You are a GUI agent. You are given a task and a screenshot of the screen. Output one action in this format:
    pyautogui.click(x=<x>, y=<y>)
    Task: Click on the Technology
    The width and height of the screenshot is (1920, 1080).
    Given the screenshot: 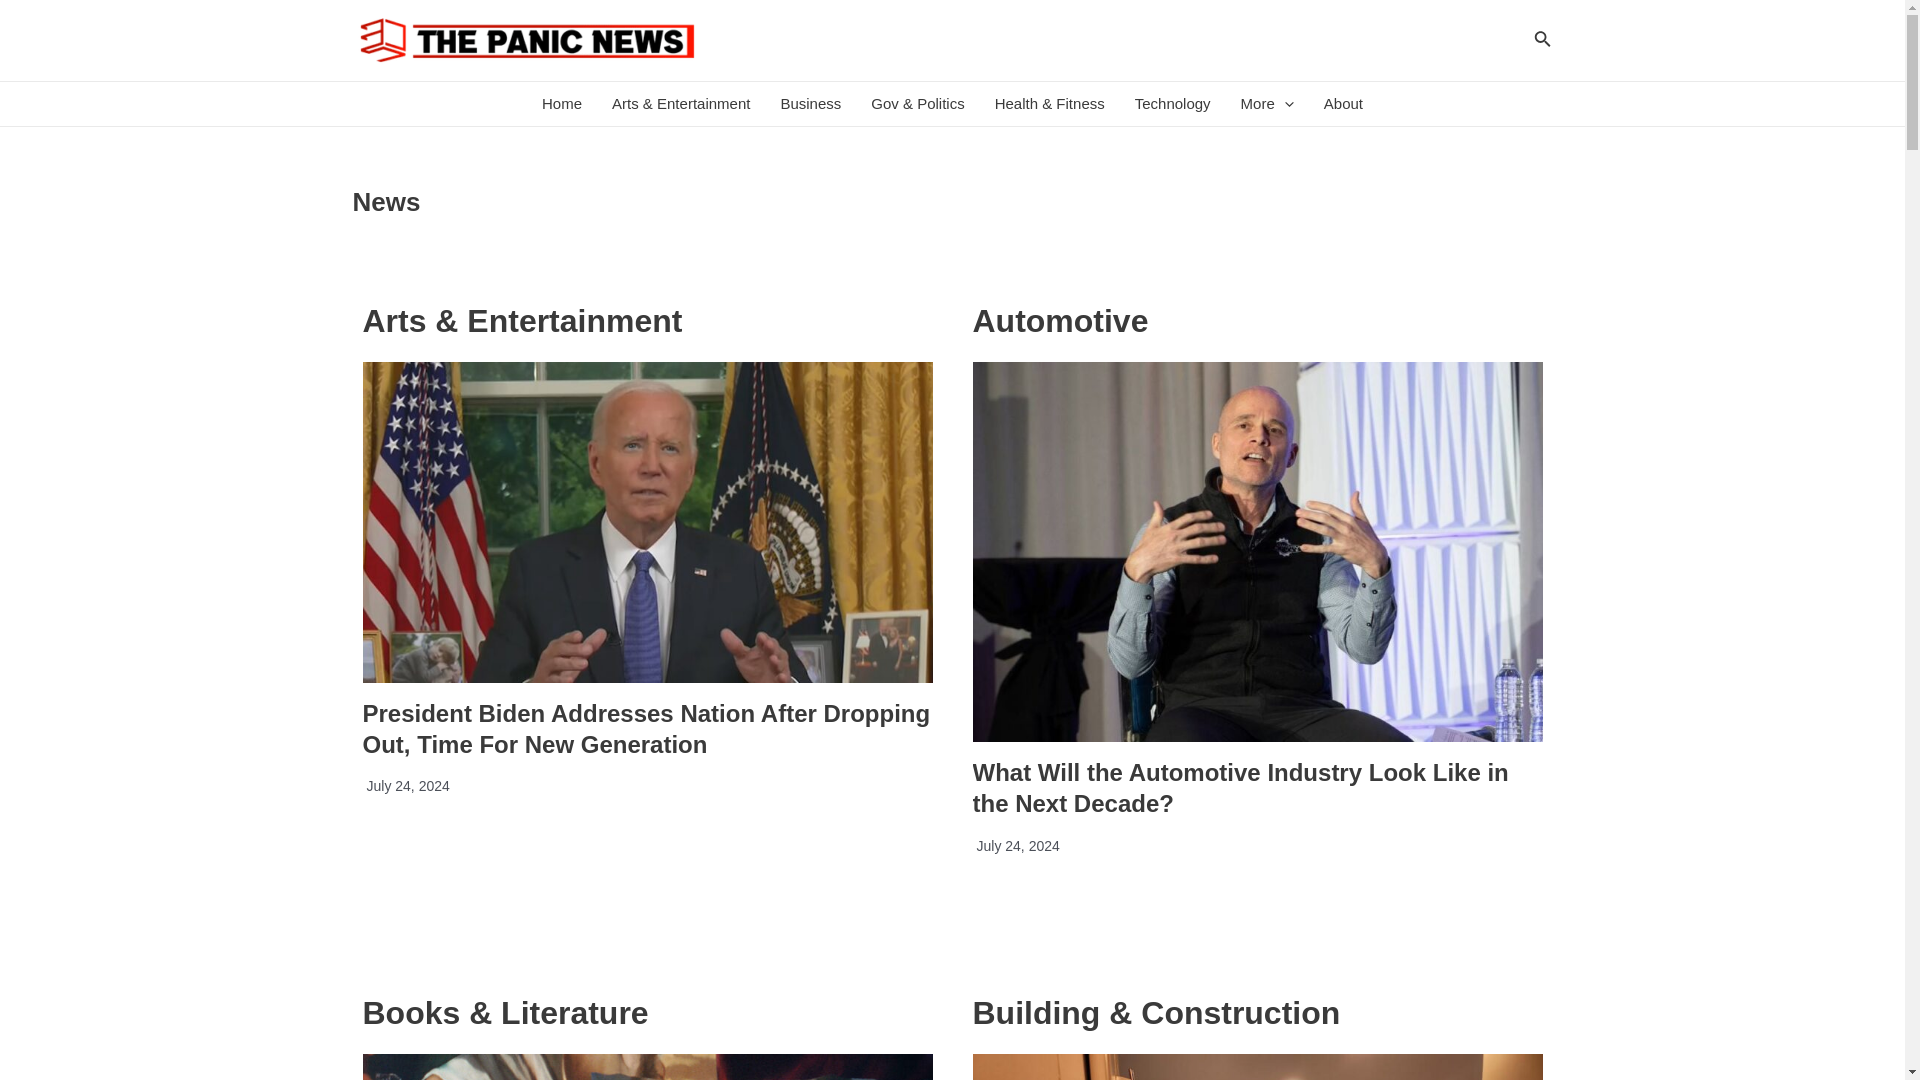 What is the action you would take?
    pyautogui.click(x=1172, y=104)
    